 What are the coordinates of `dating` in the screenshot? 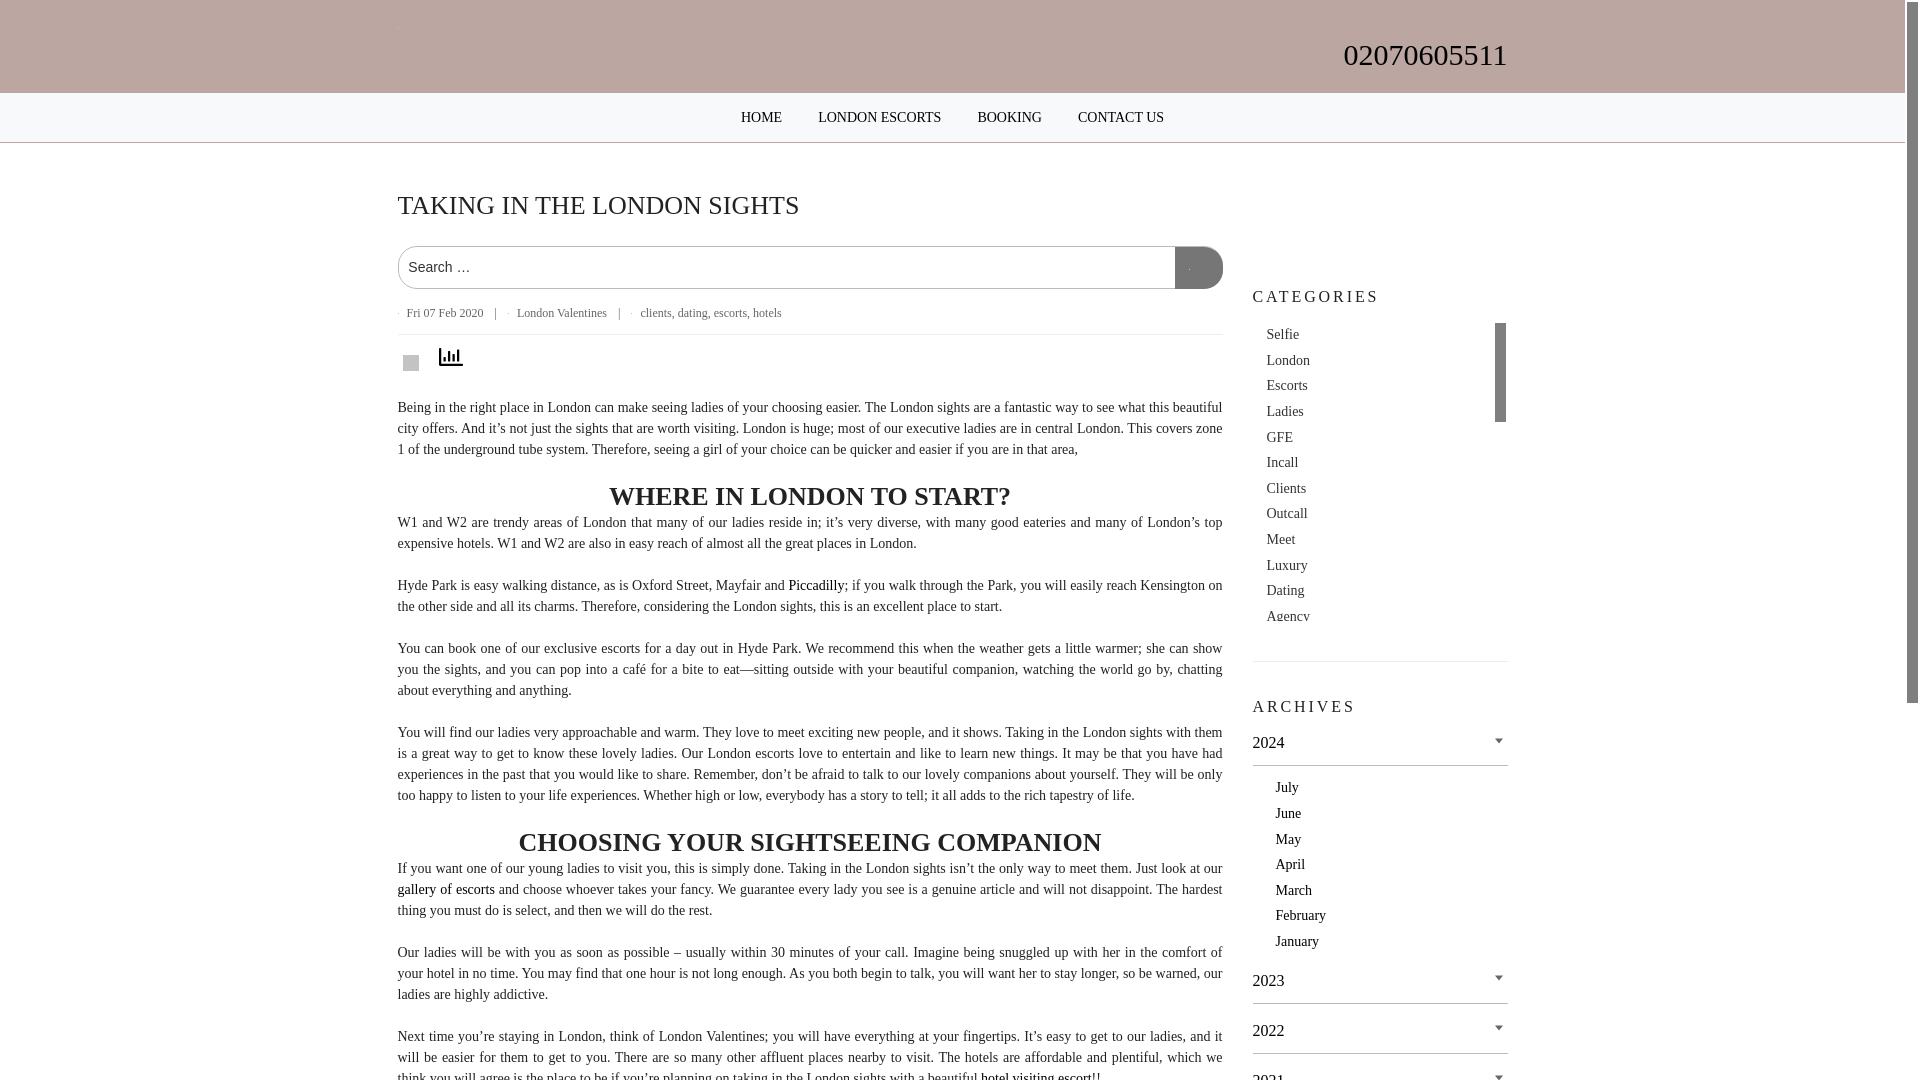 It's located at (692, 312).